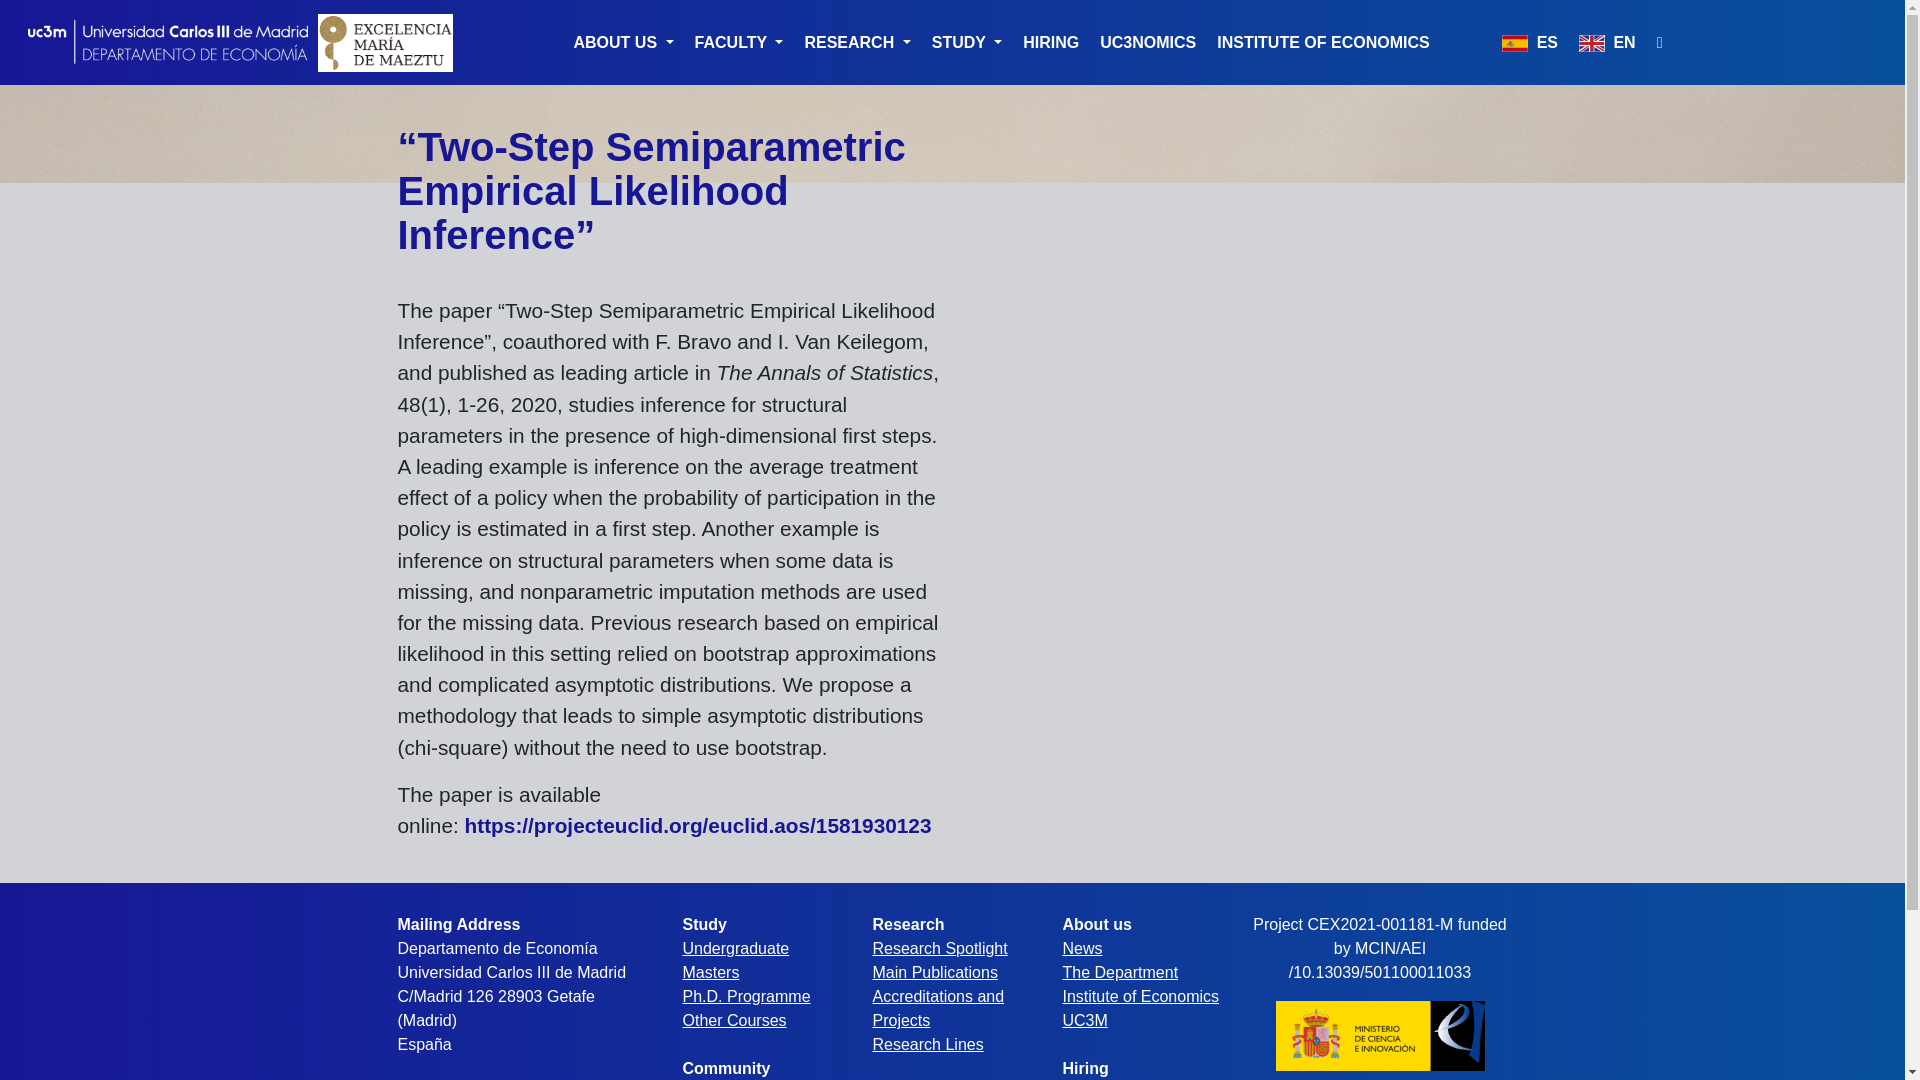 The width and height of the screenshot is (1920, 1080). I want to click on ES, so click(1530, 42).